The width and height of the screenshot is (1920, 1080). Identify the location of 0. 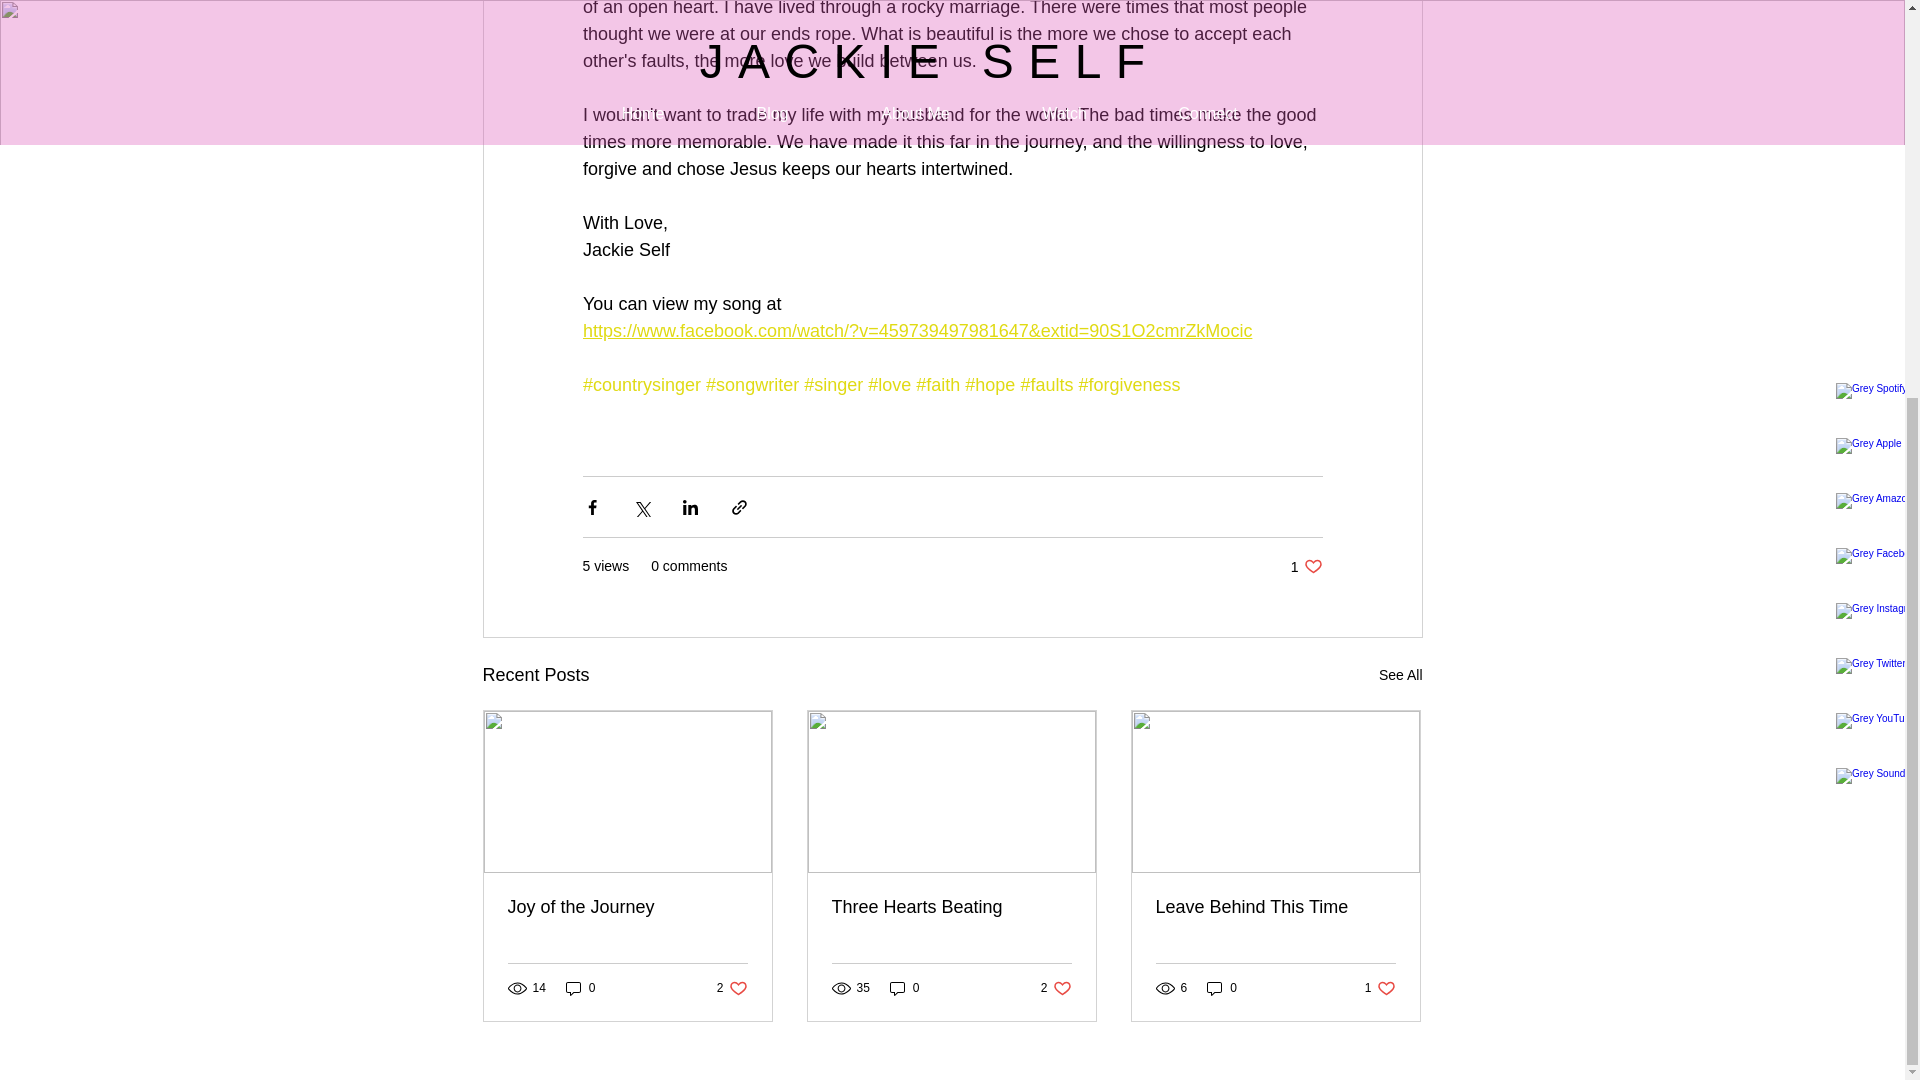
(1400, 675).